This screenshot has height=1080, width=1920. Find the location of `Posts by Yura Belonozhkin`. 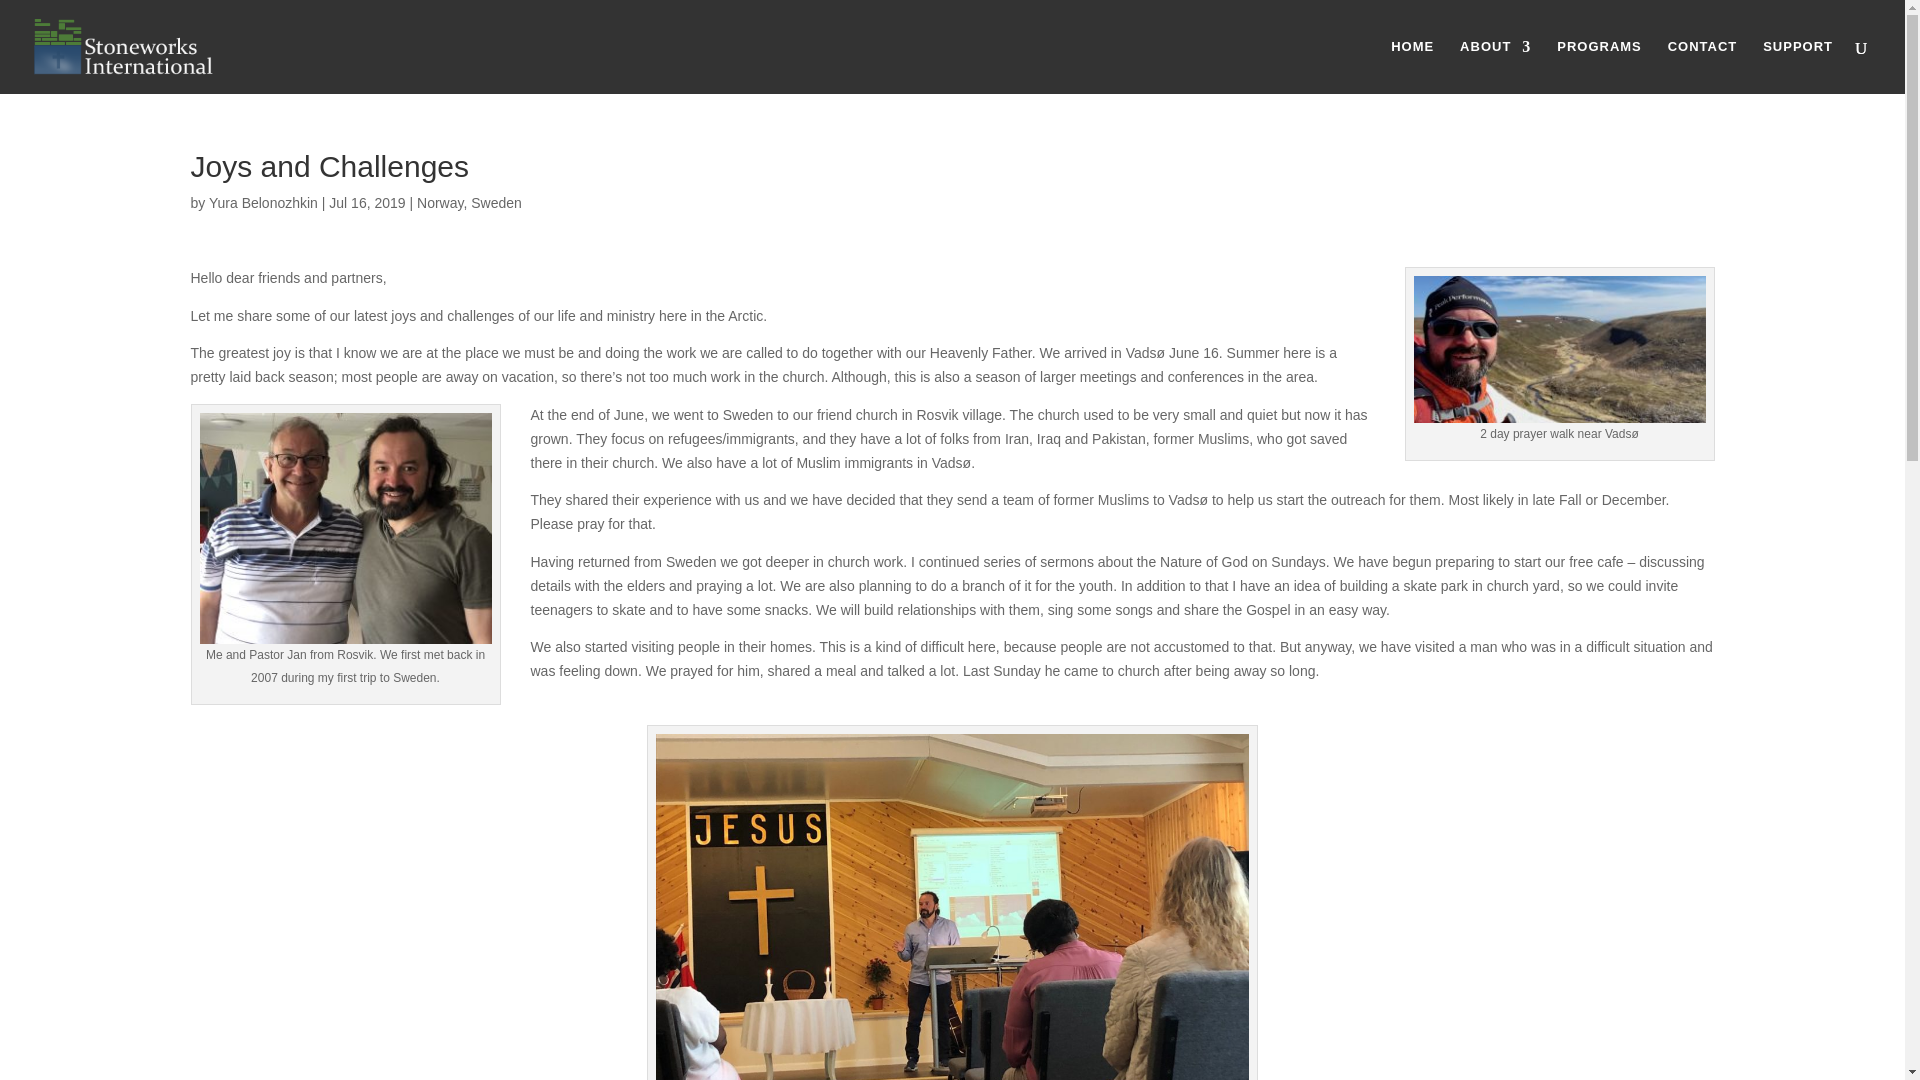

Posts by Yura Belonozhkin is located at coordinates (264, 202).